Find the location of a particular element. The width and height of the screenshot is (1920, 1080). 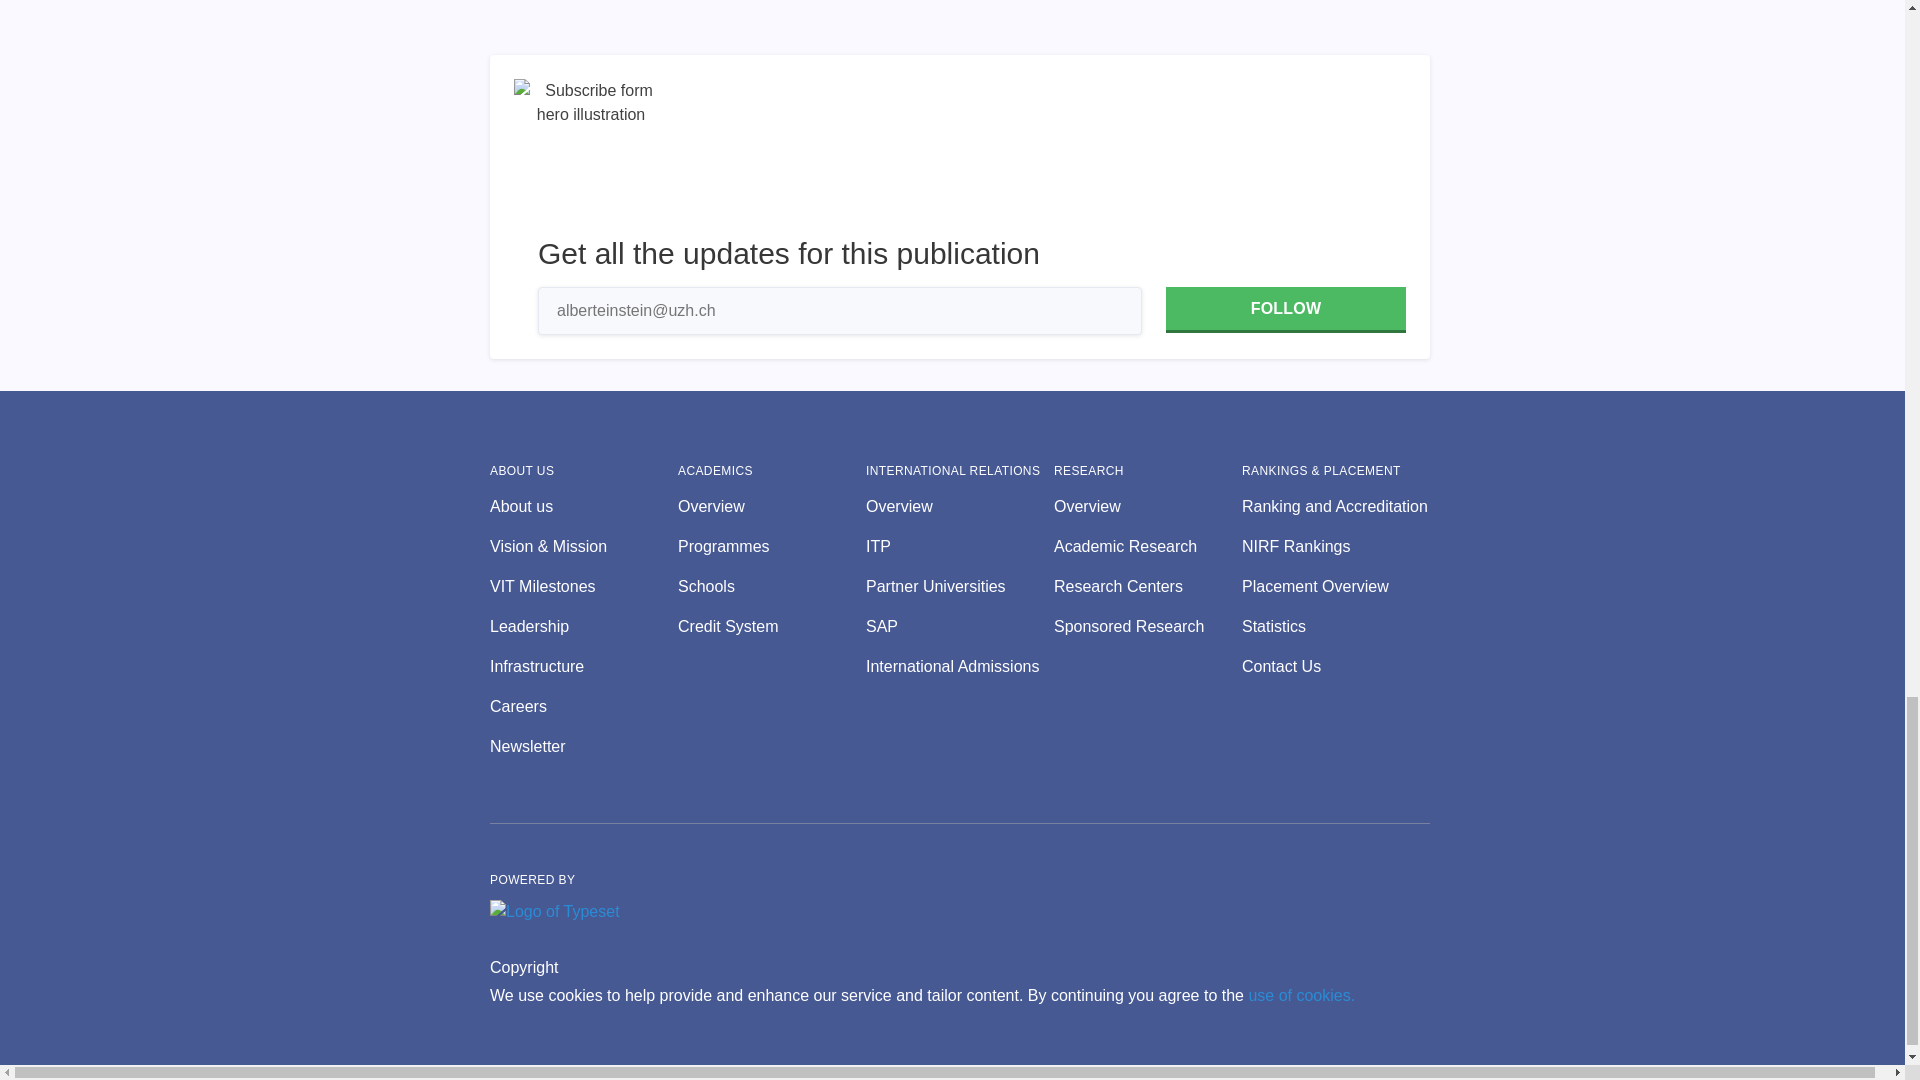

Schools is located at coordinates (771, 586).